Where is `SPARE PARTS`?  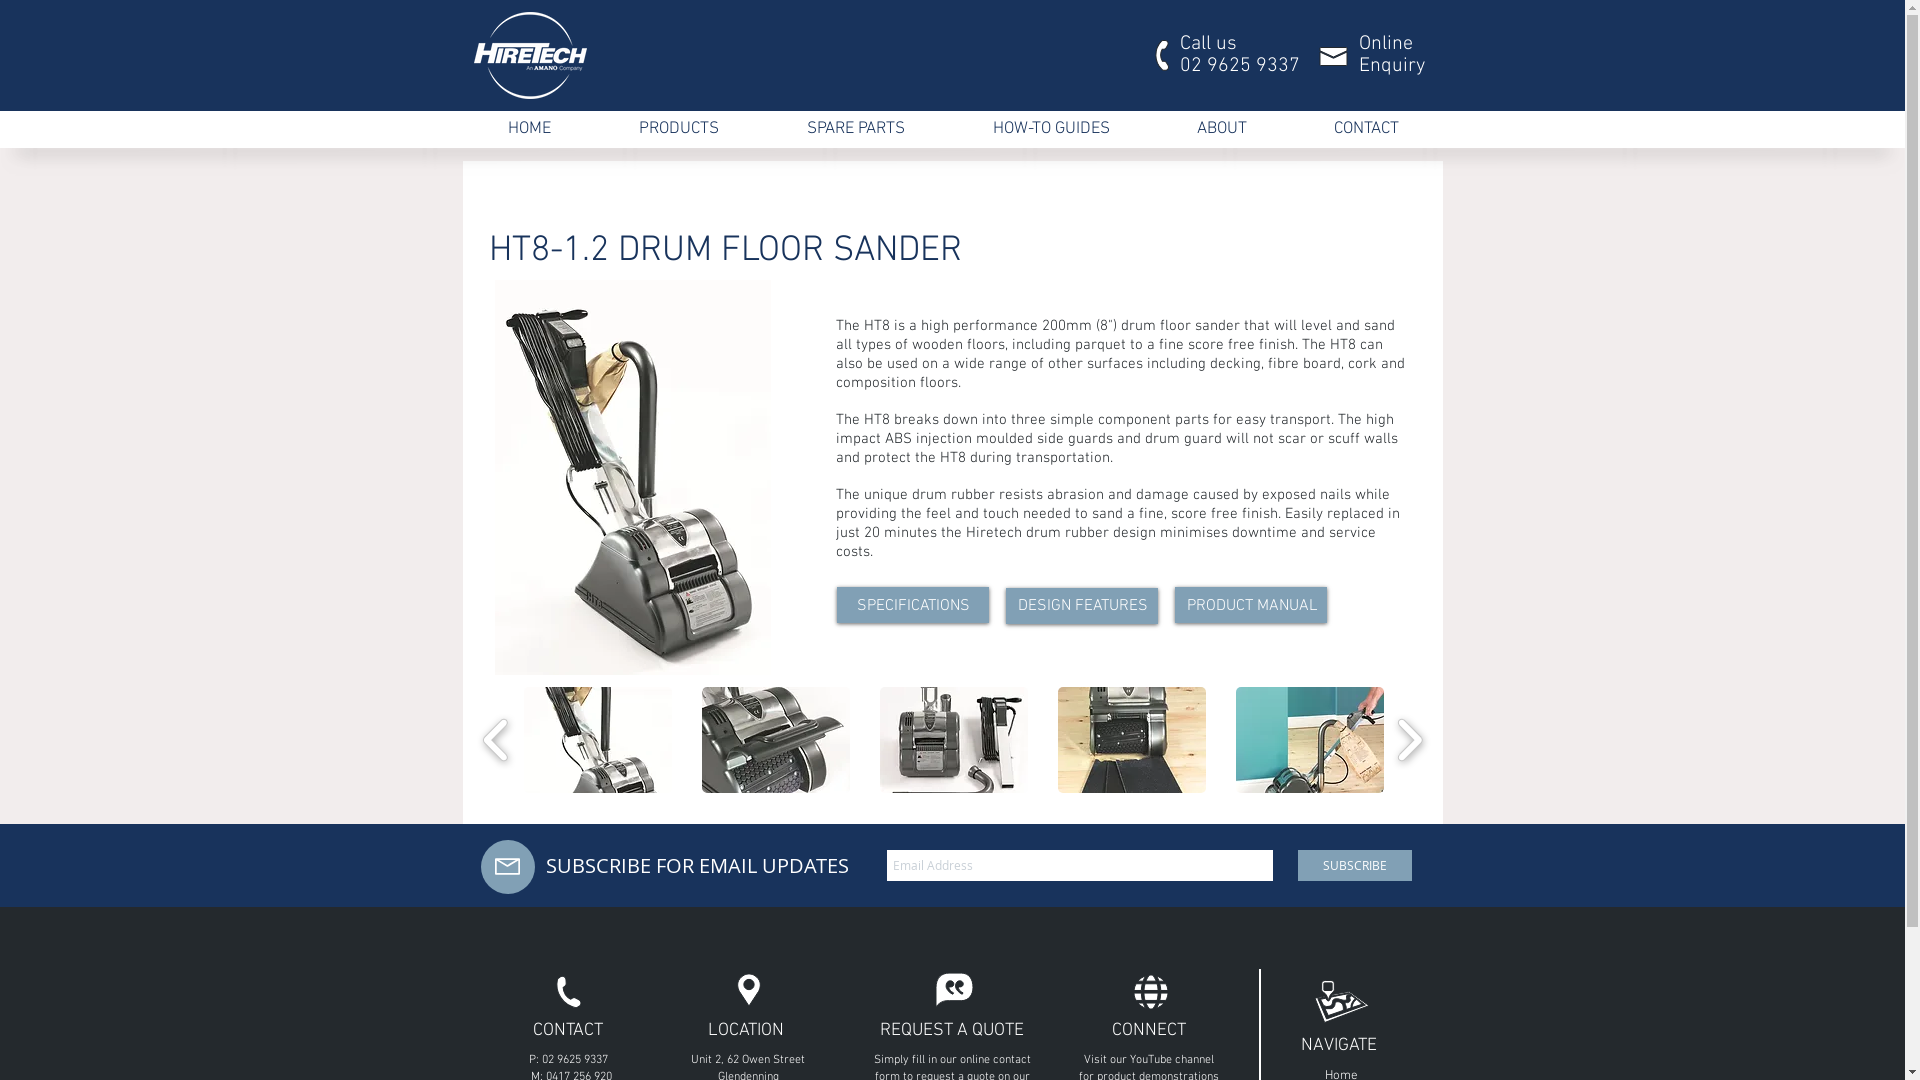 SPARE PARTS is located at coordinates (855, 130).